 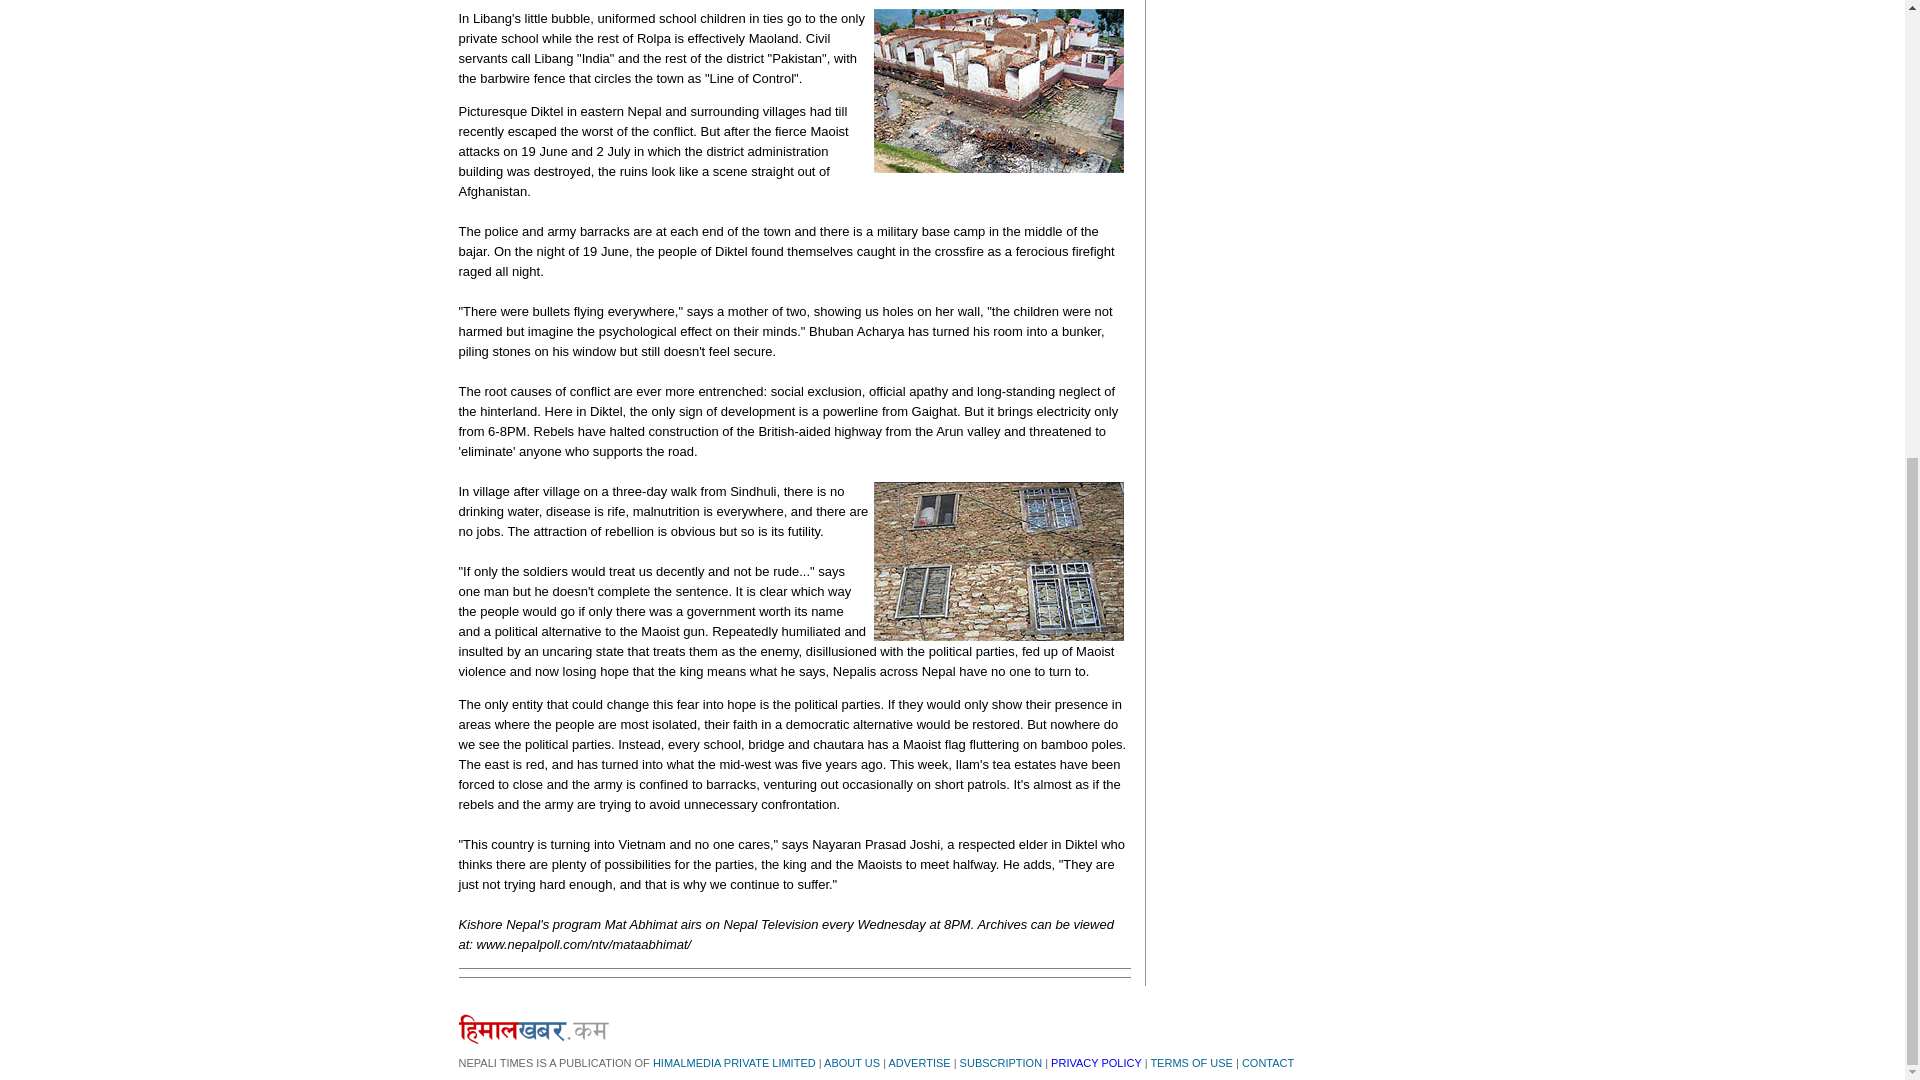 I want to click on TERMS OF USE, so click(x=1191, y=1063).